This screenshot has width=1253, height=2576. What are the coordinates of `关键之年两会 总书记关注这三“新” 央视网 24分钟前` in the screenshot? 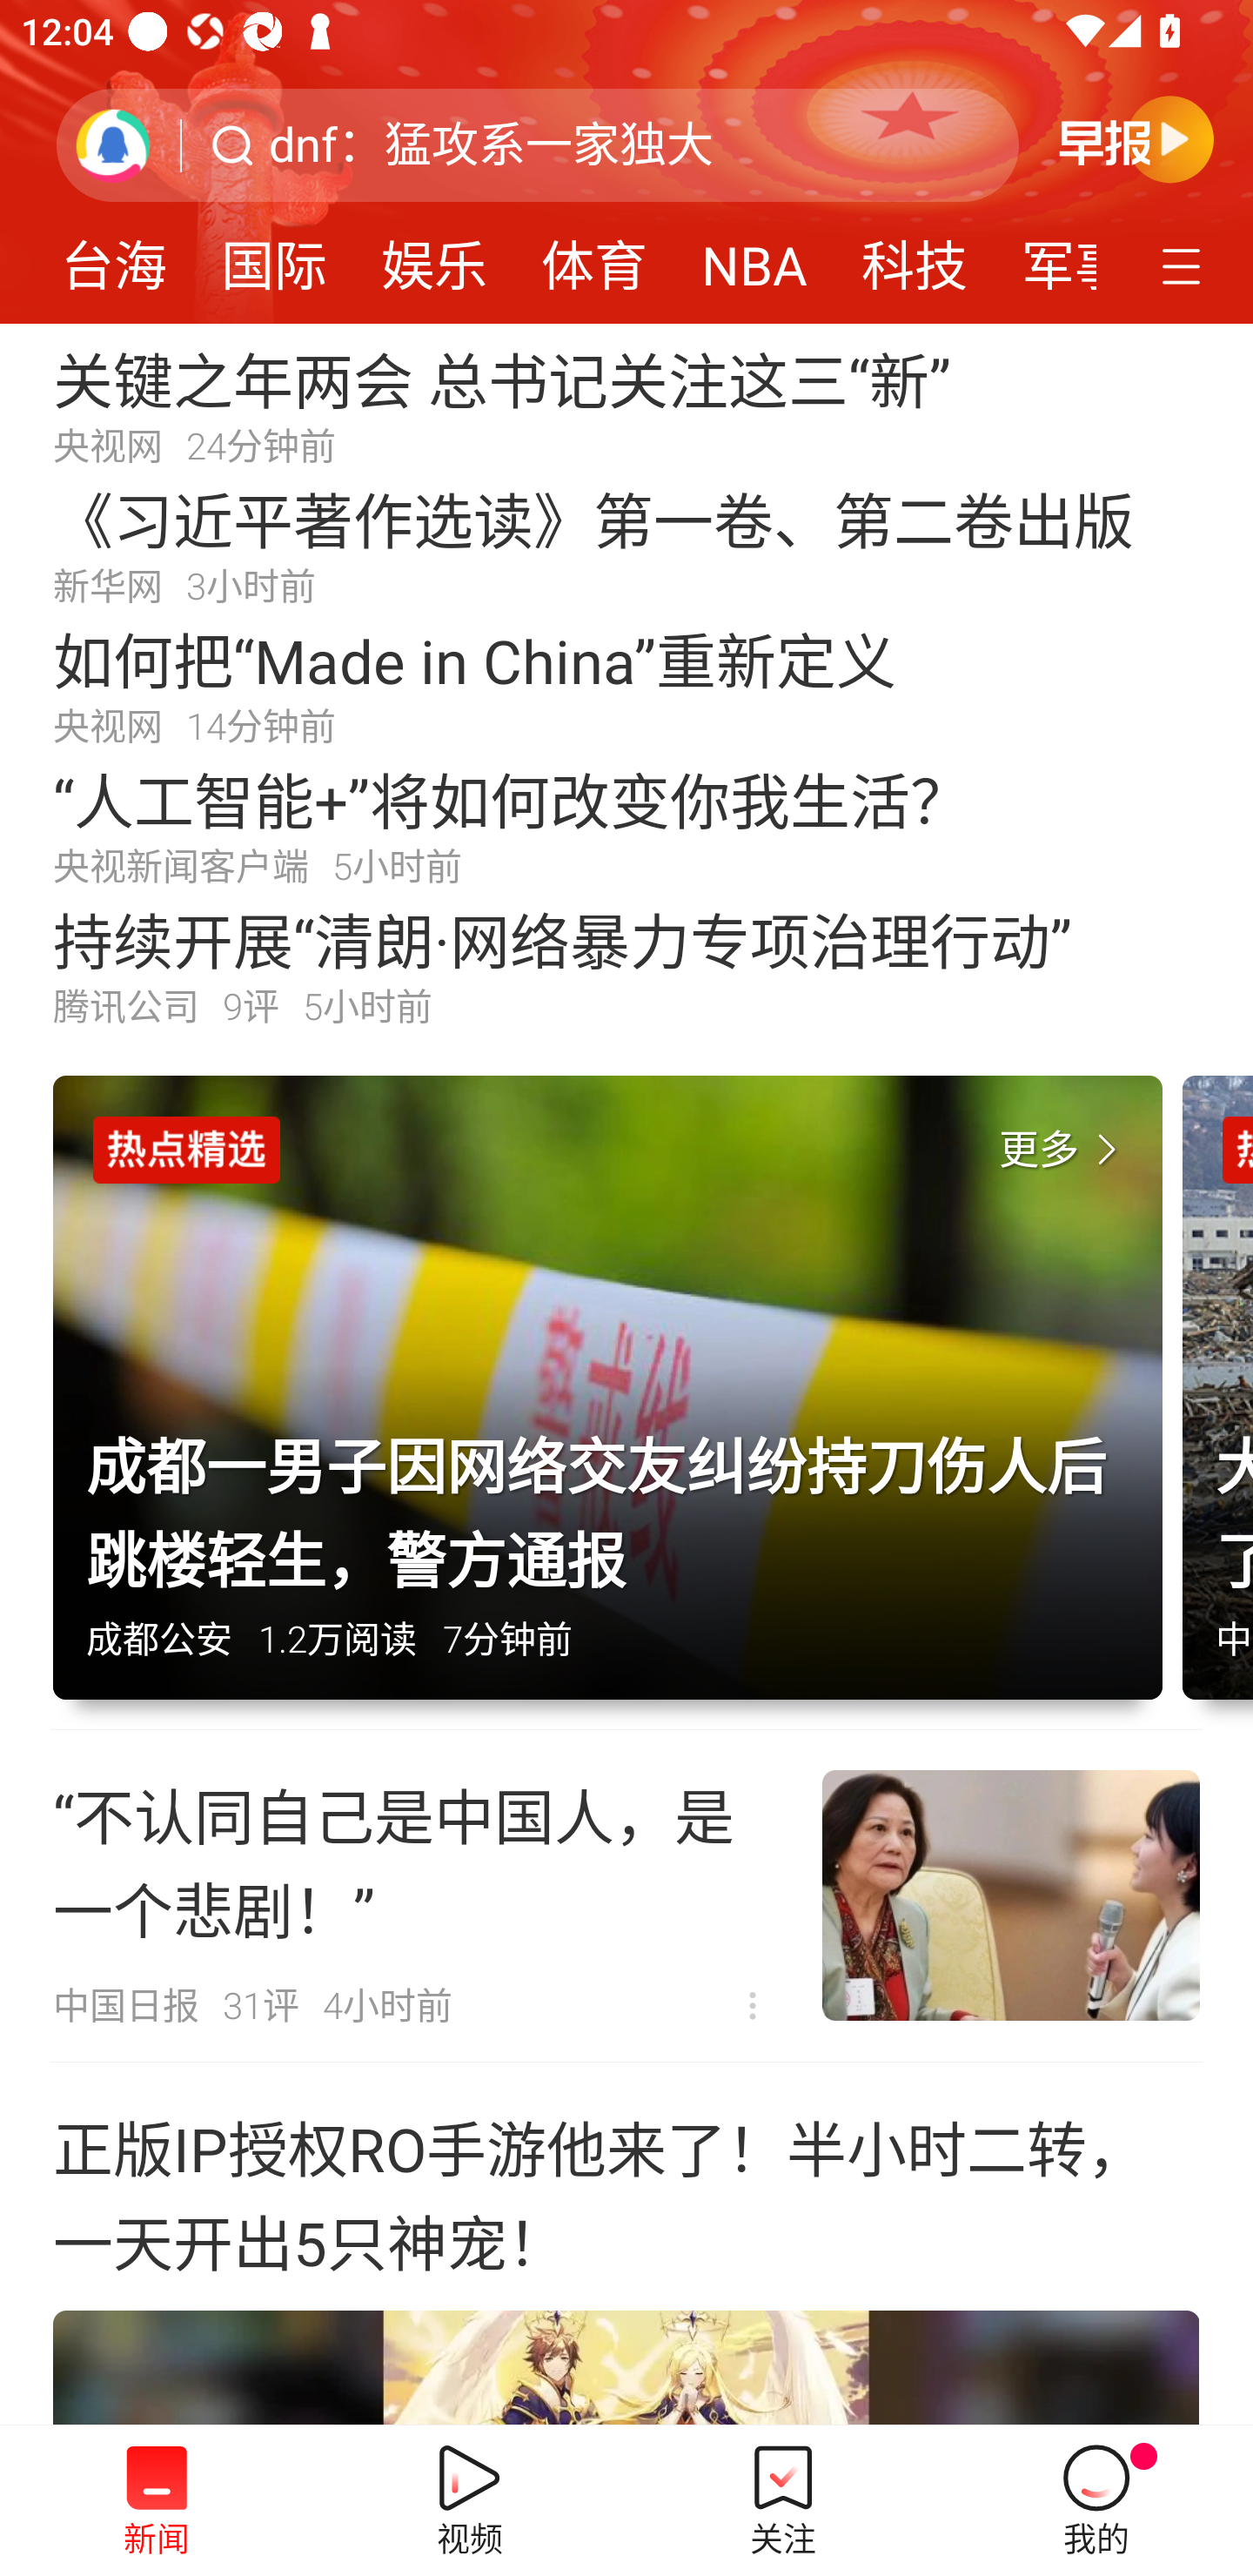 It's located at (626, 404).